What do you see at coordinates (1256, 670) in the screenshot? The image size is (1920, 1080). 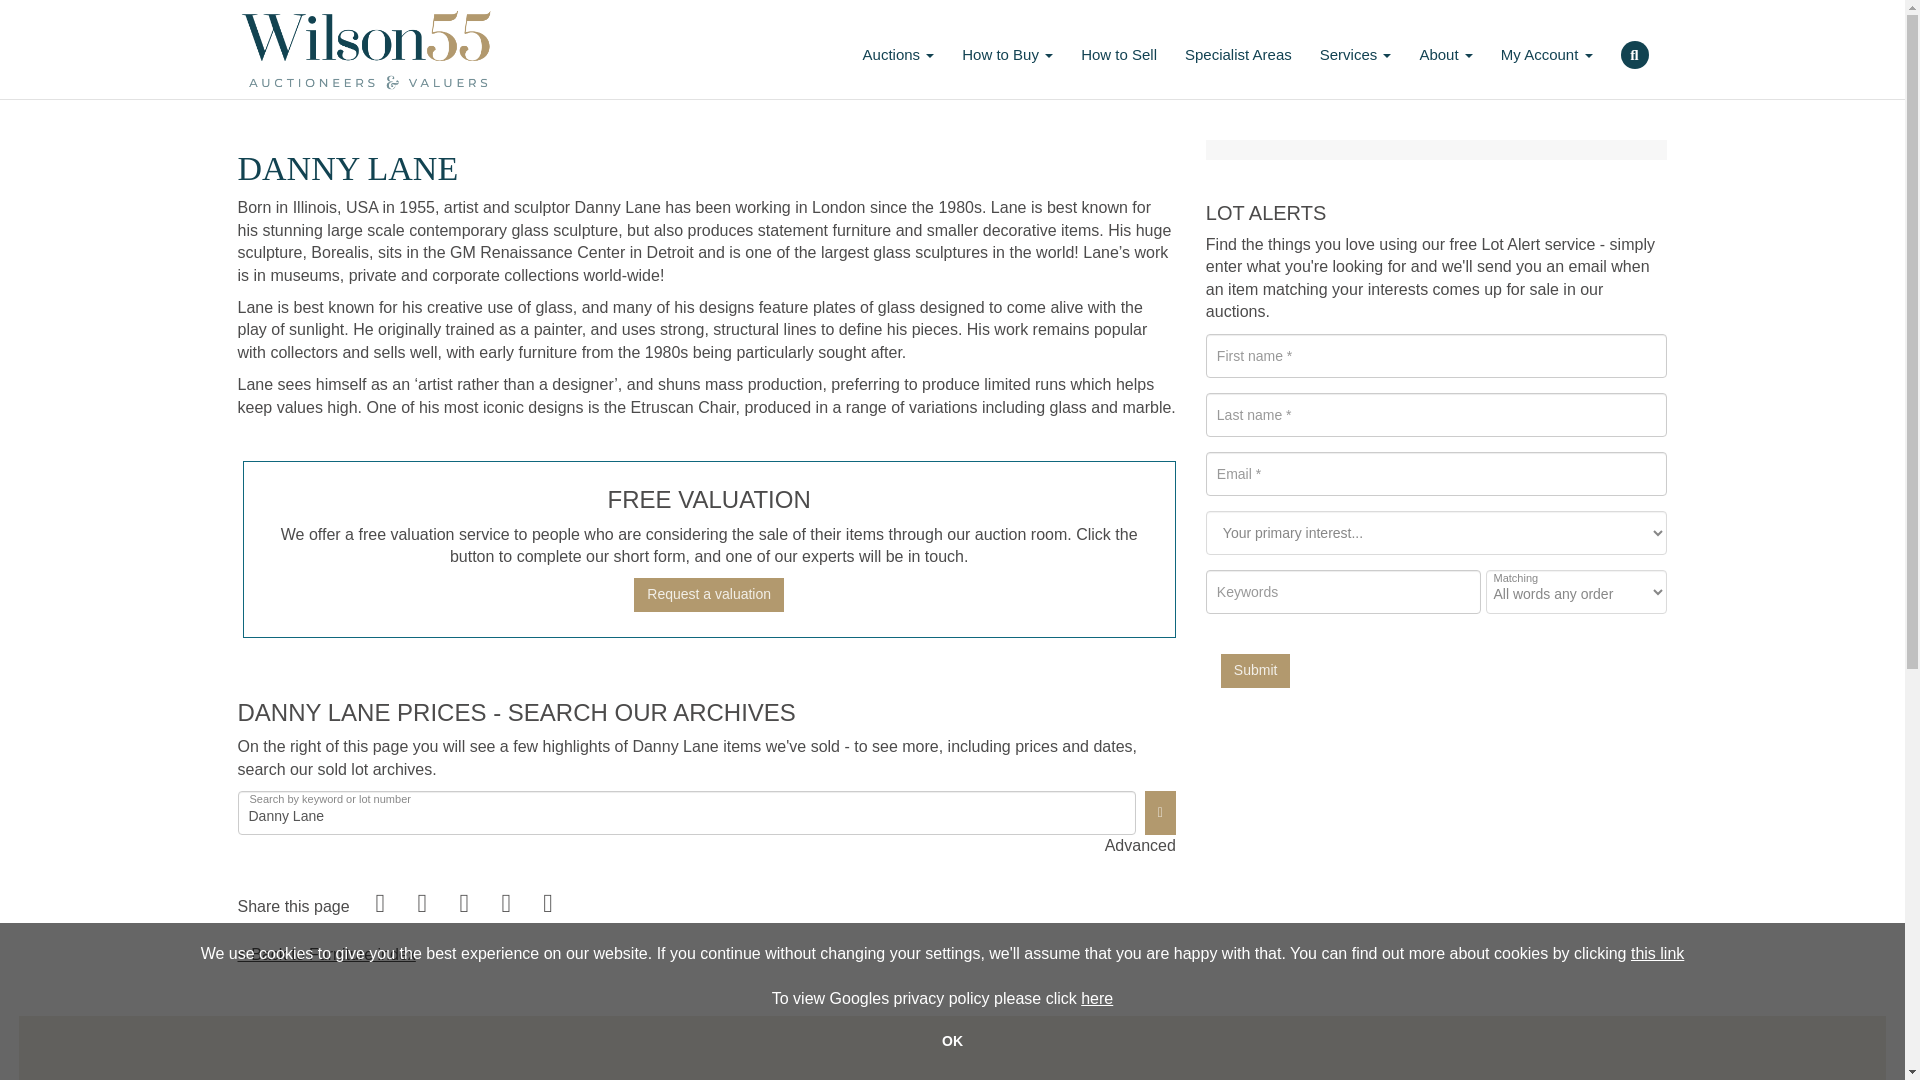 I see `Submit` at bounding box center [1256, 670].